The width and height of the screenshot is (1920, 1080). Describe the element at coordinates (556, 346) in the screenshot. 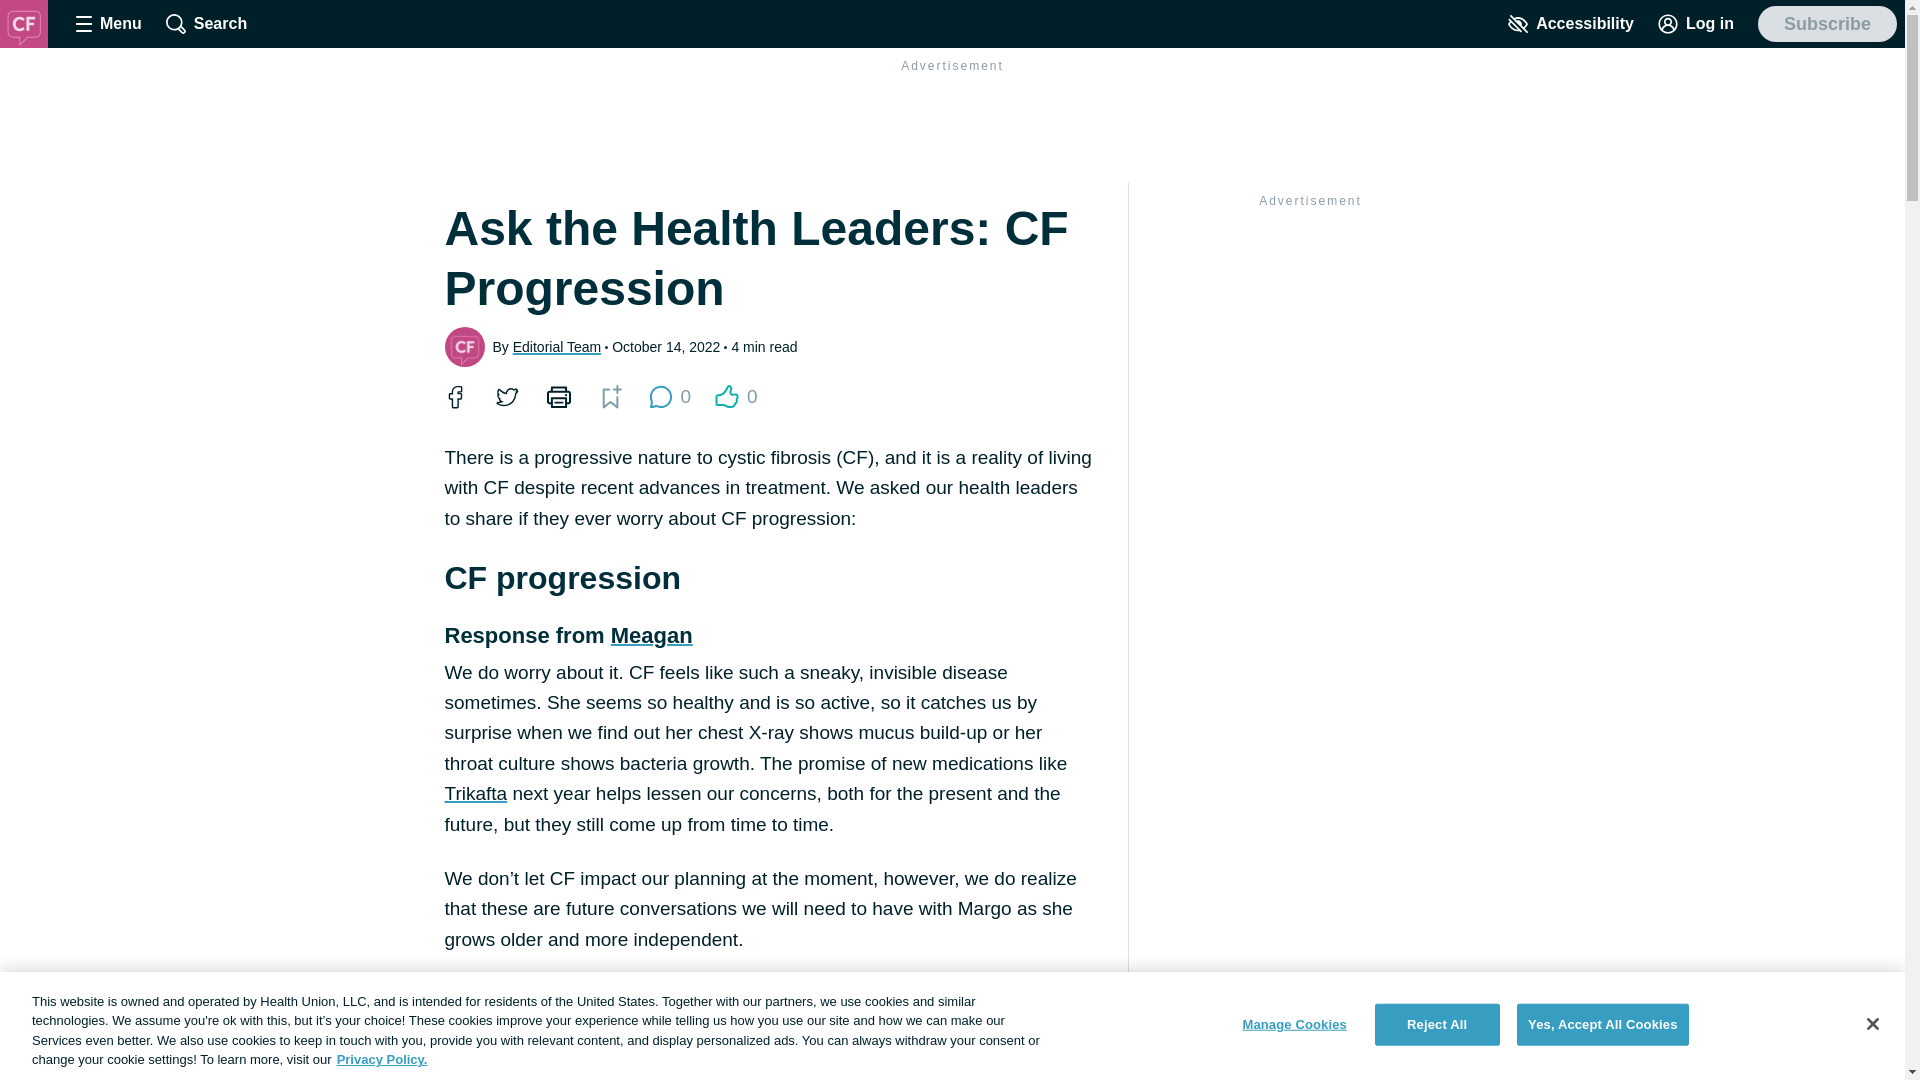

I see `Editorial Team` at that location.